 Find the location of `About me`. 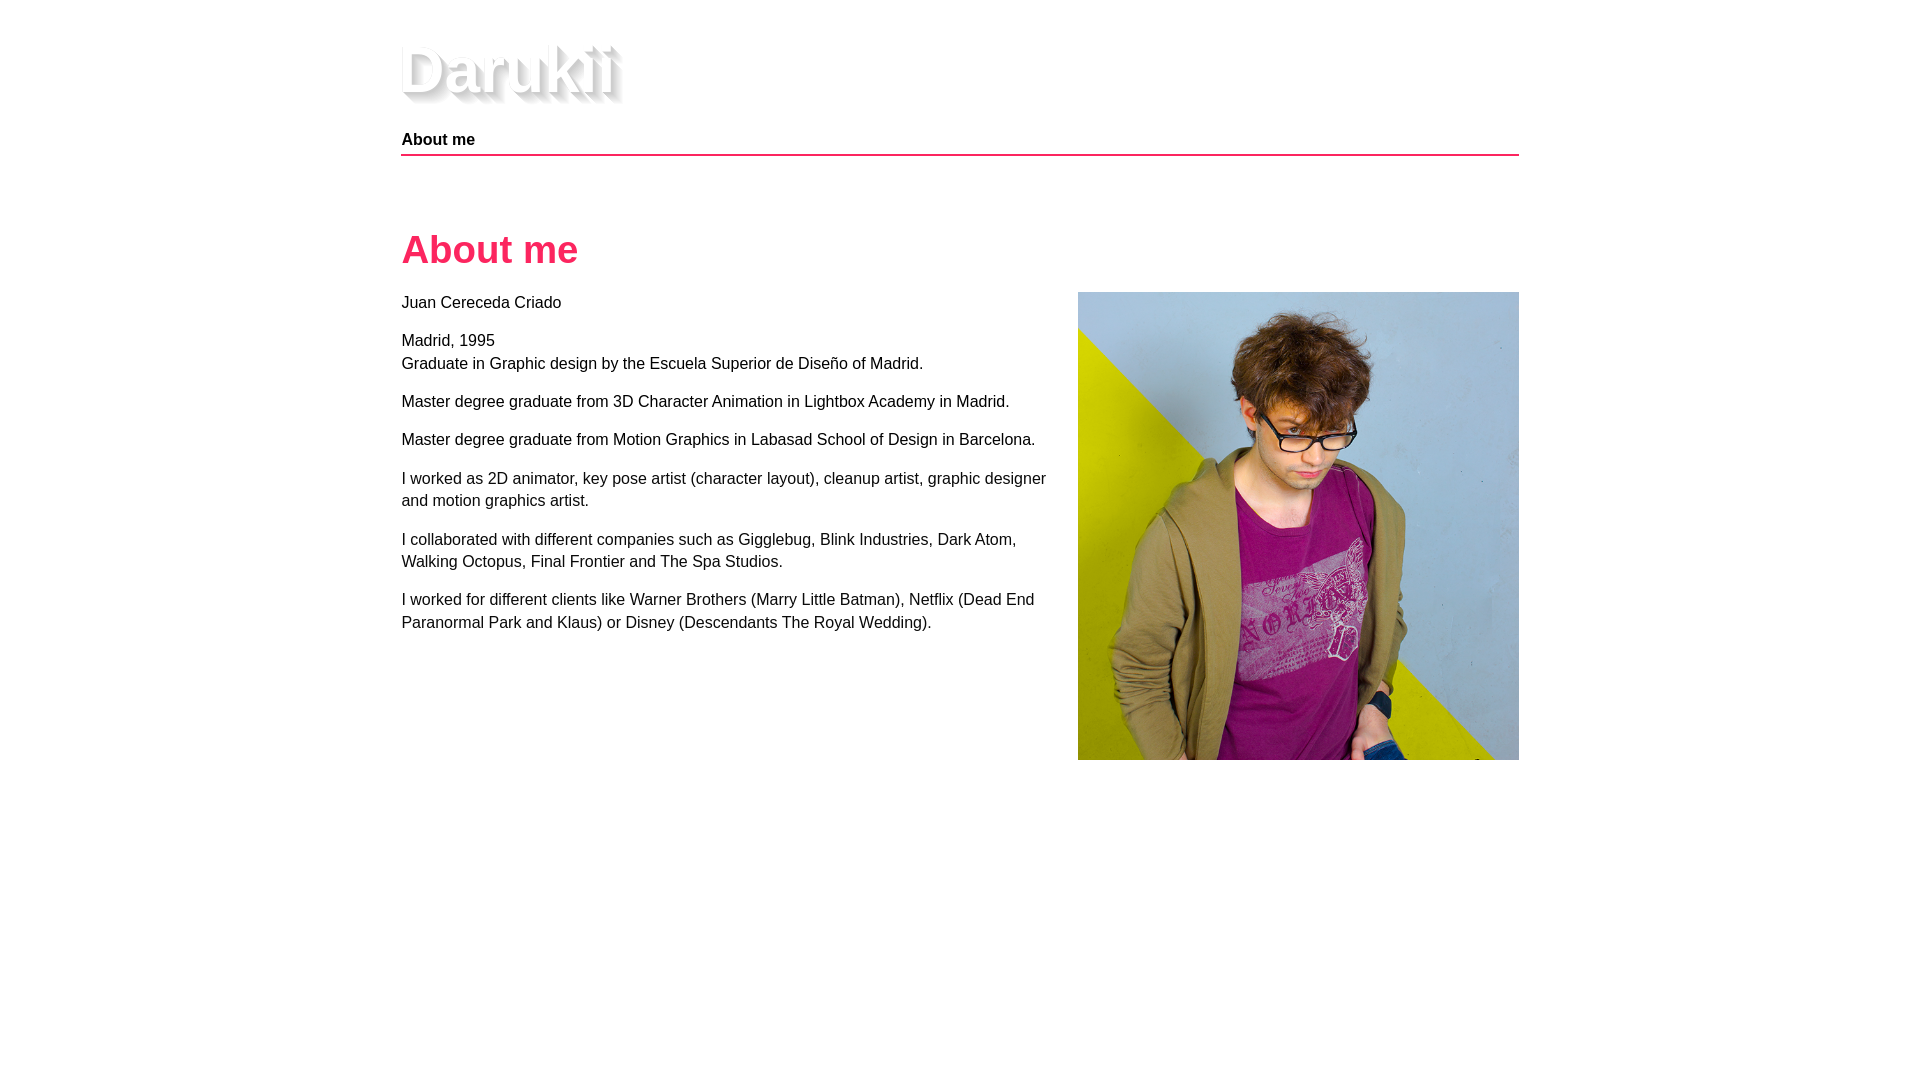

About me is located at coordinates (438, 142).